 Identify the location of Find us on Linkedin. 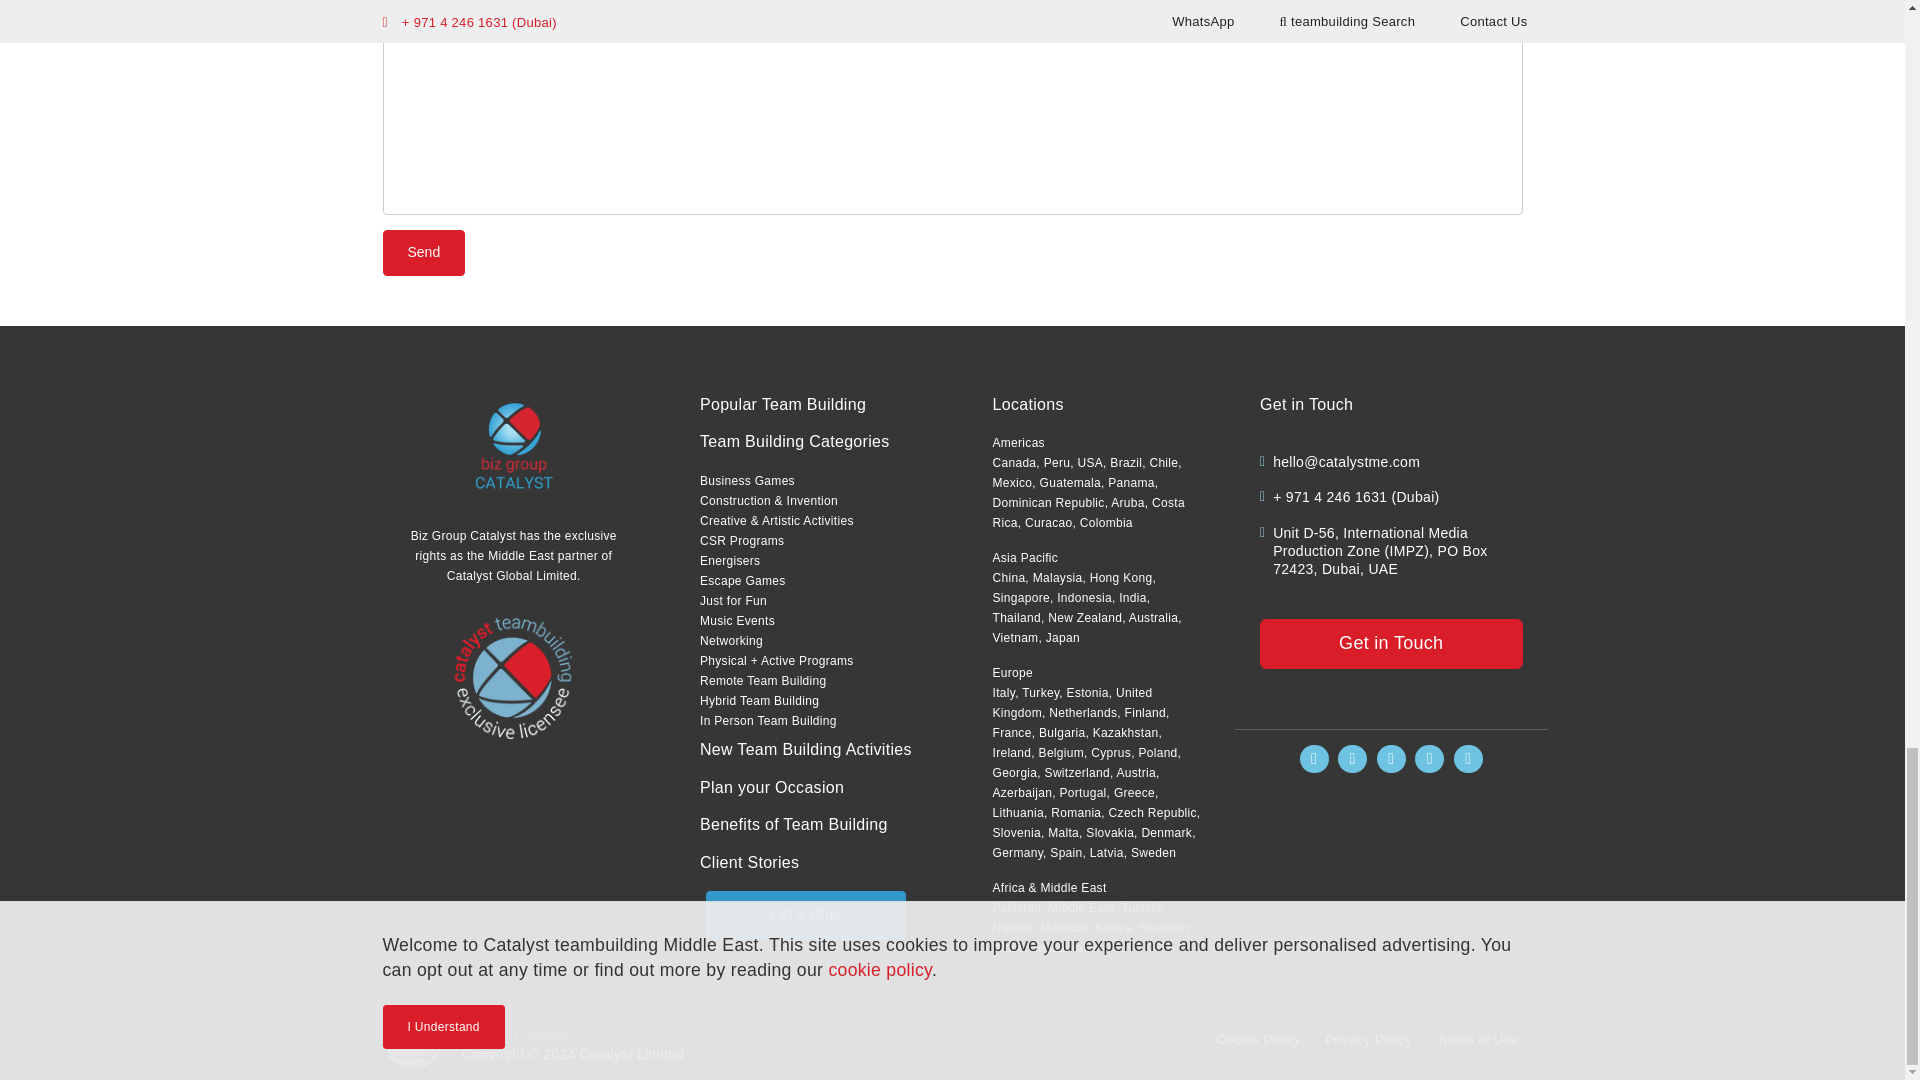
(1390, 760).